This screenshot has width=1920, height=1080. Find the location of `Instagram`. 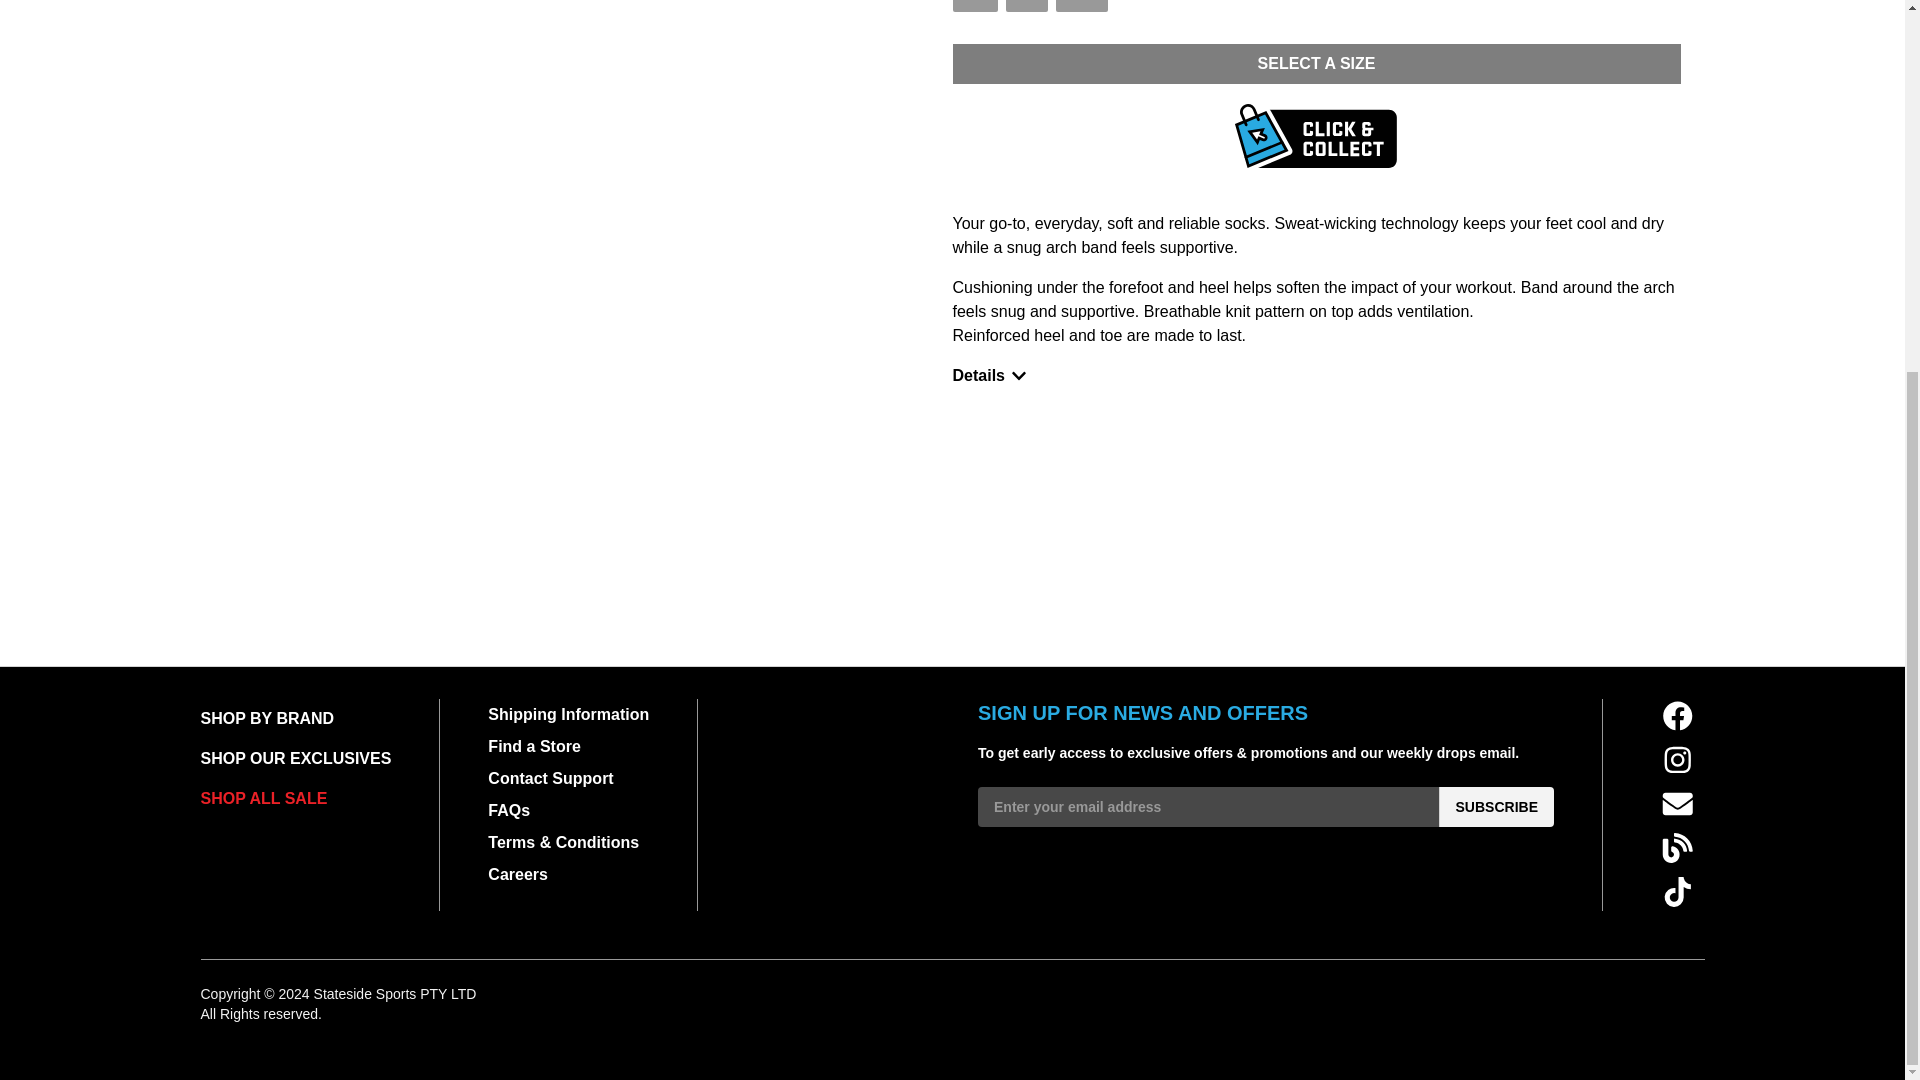

Instagram is located at coordinates (1678, 760).